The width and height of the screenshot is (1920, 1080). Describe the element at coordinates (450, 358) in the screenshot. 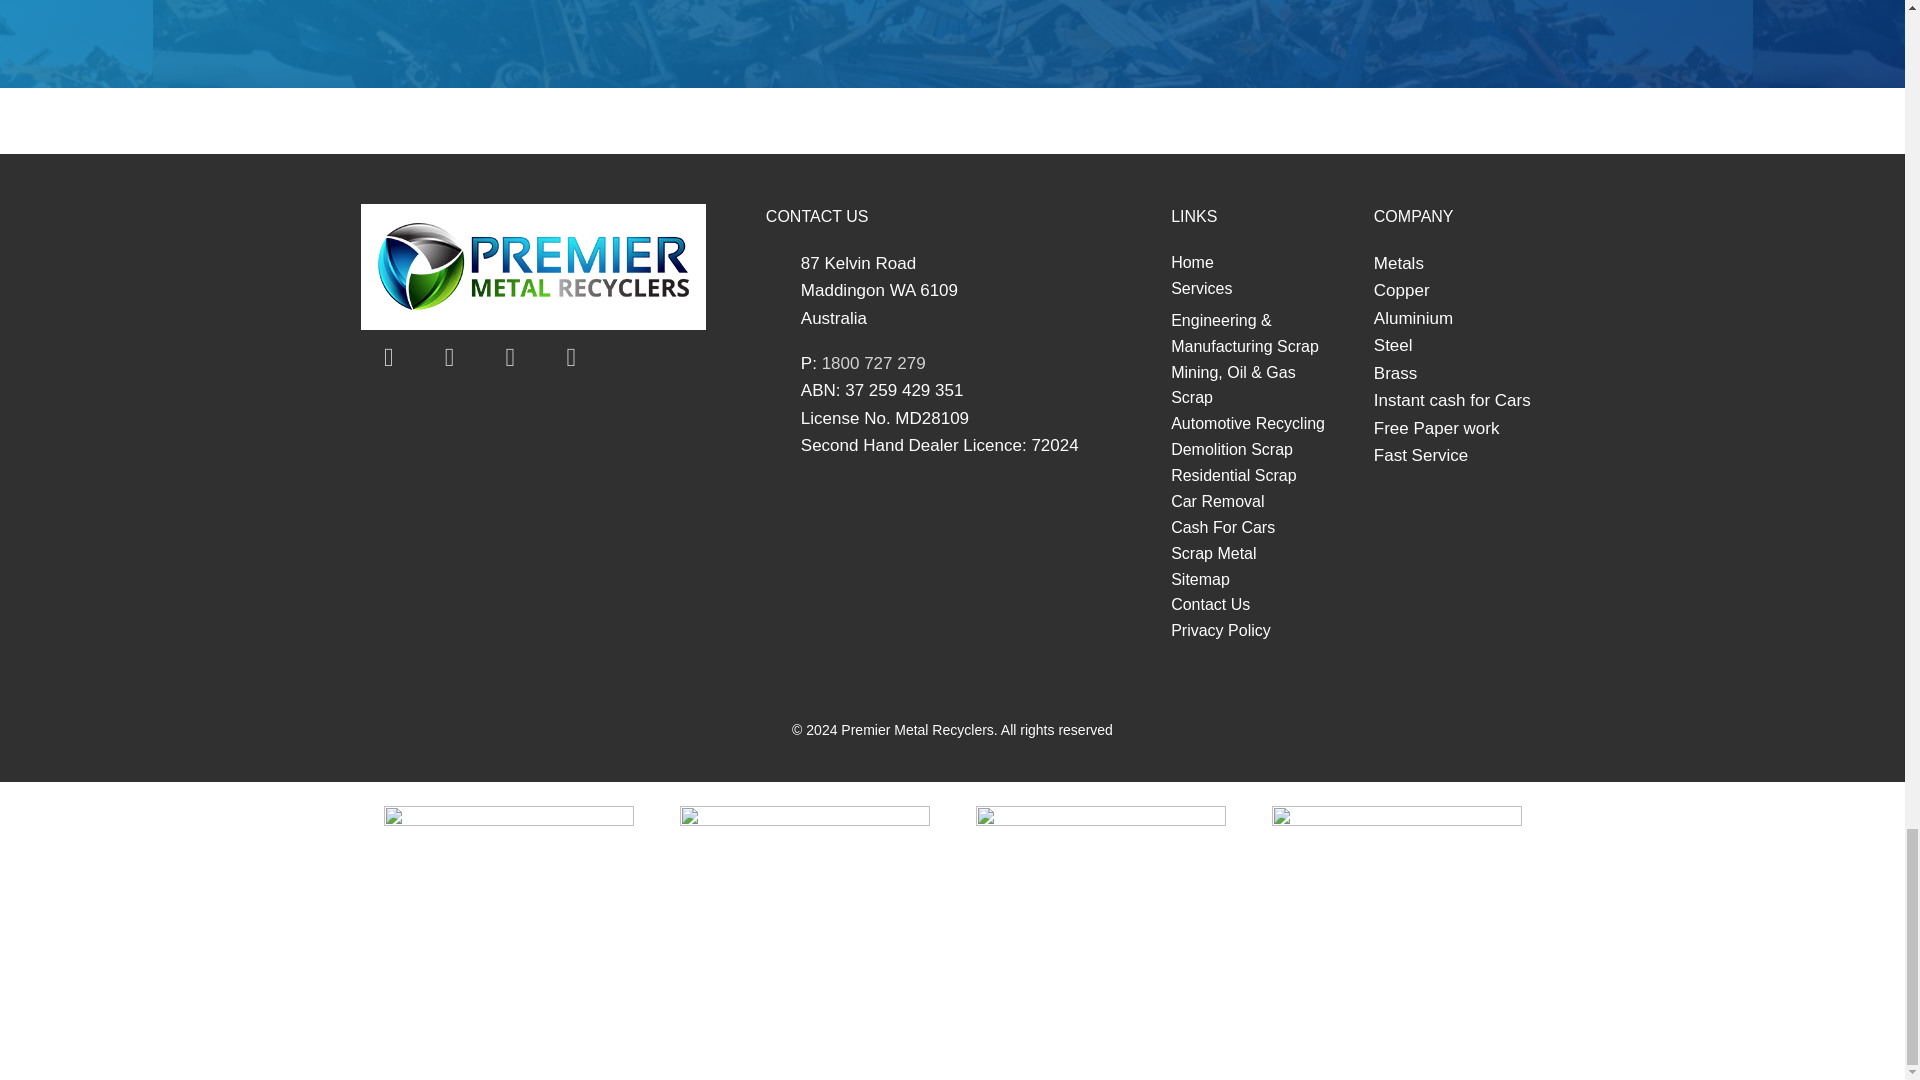

I see `Twitter` at that location.